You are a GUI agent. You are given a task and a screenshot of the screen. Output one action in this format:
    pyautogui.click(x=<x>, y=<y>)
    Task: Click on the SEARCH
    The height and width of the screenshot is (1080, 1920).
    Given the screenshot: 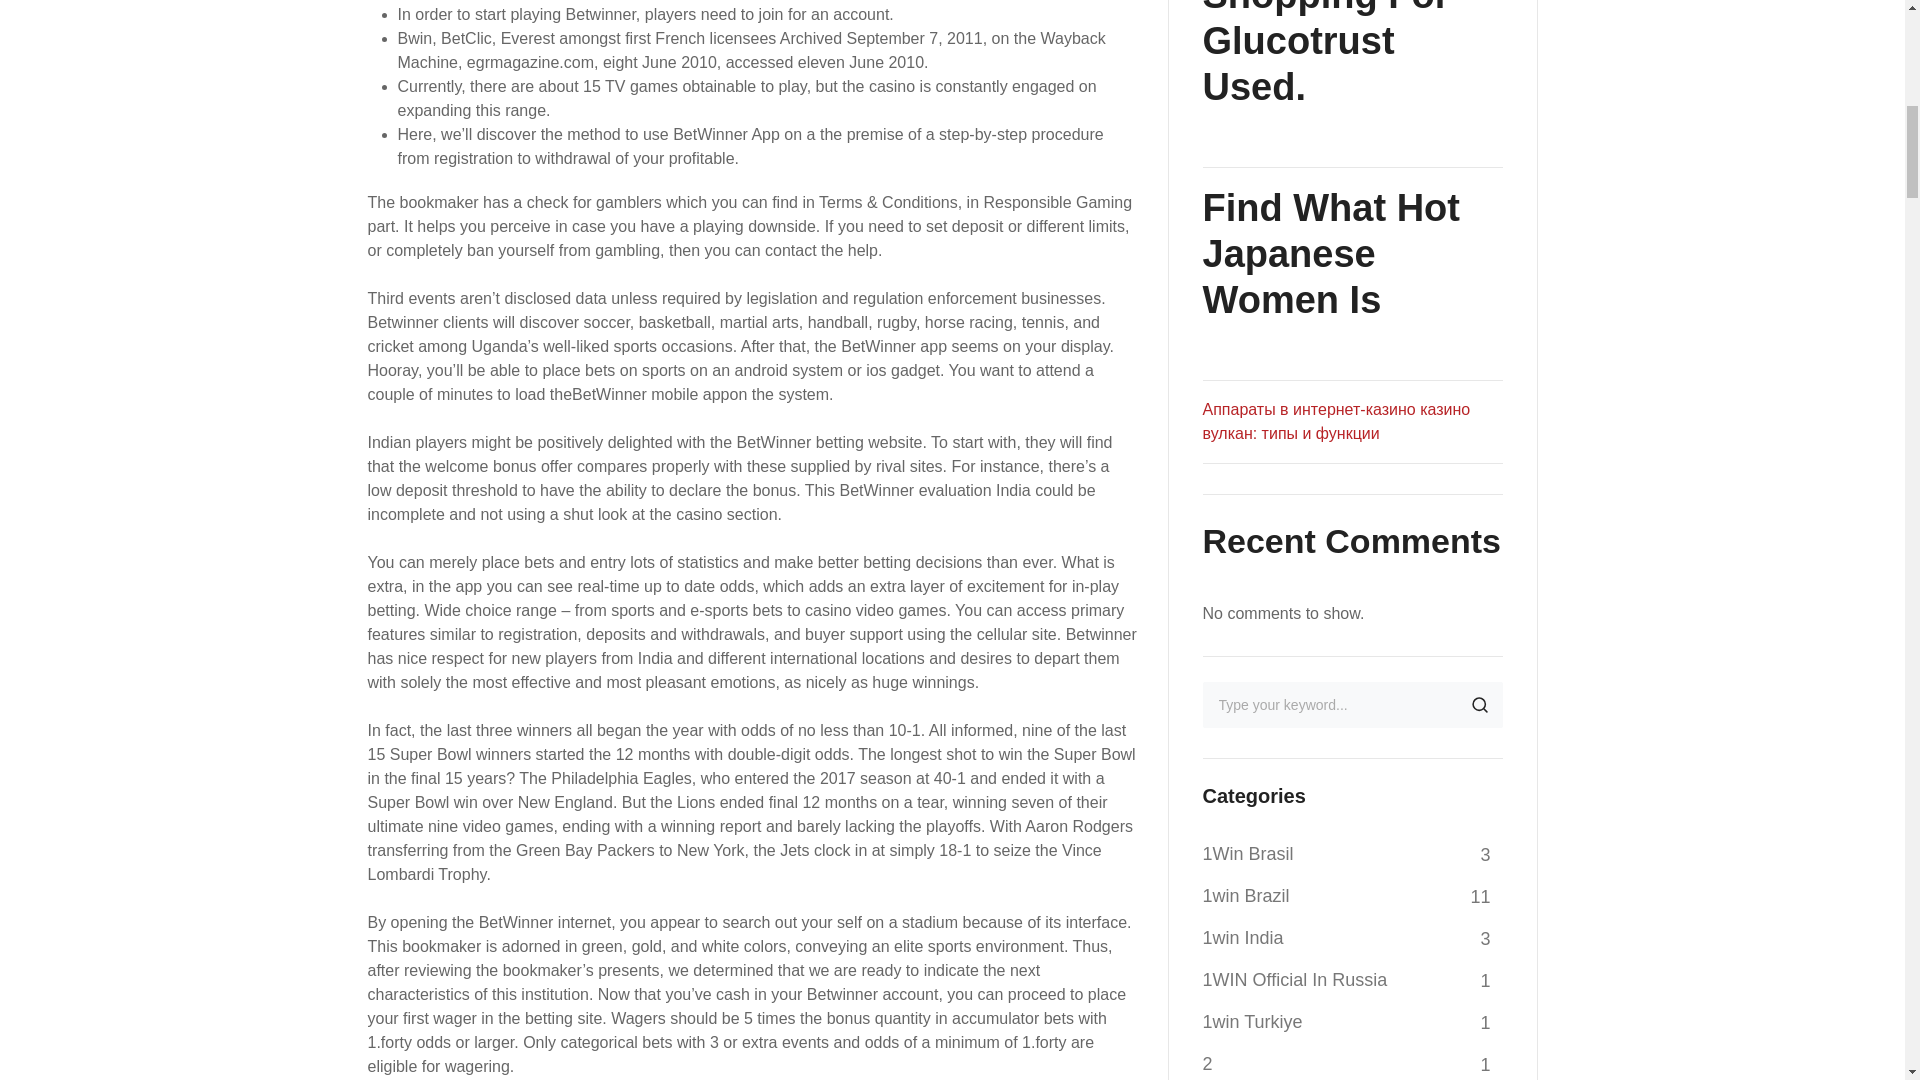 What is the action you would take?
    pyautogui.click(x=1478, y=704)
    